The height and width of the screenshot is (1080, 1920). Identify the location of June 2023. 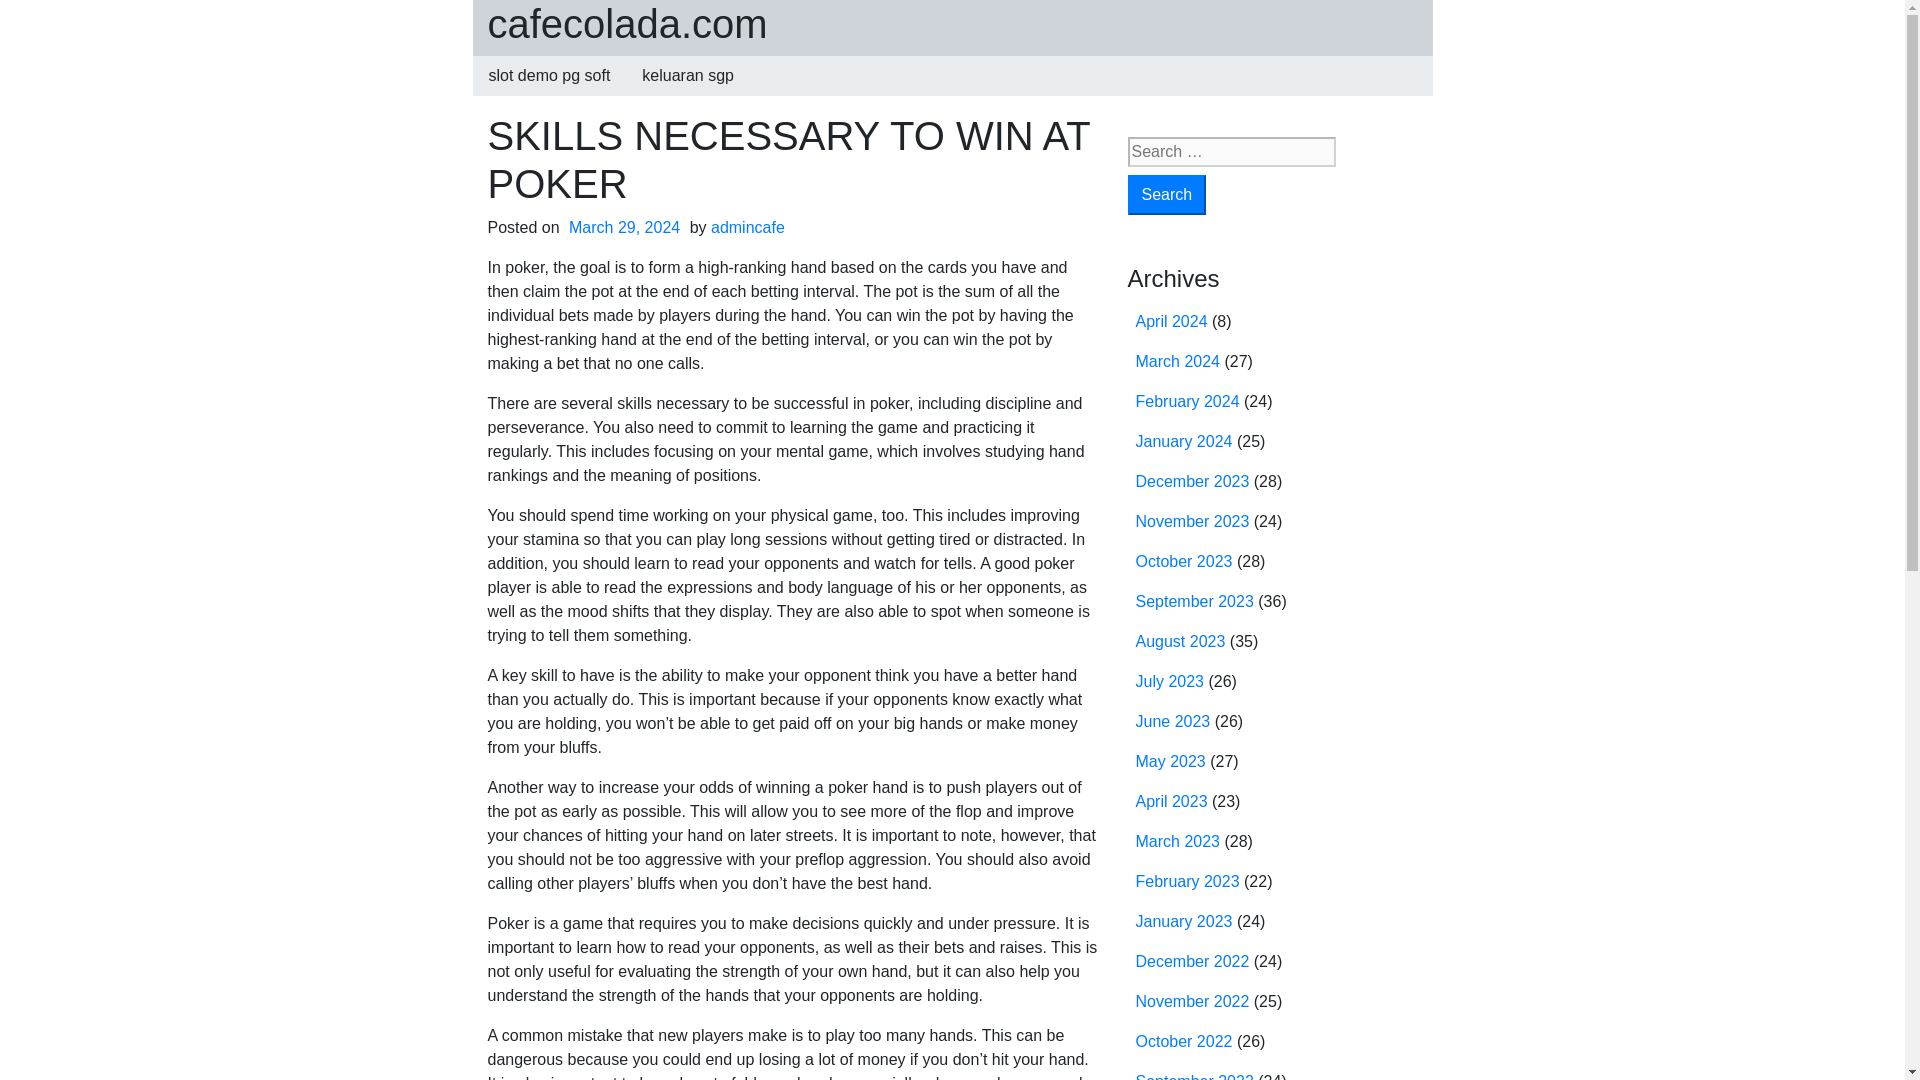
(1174, 721).